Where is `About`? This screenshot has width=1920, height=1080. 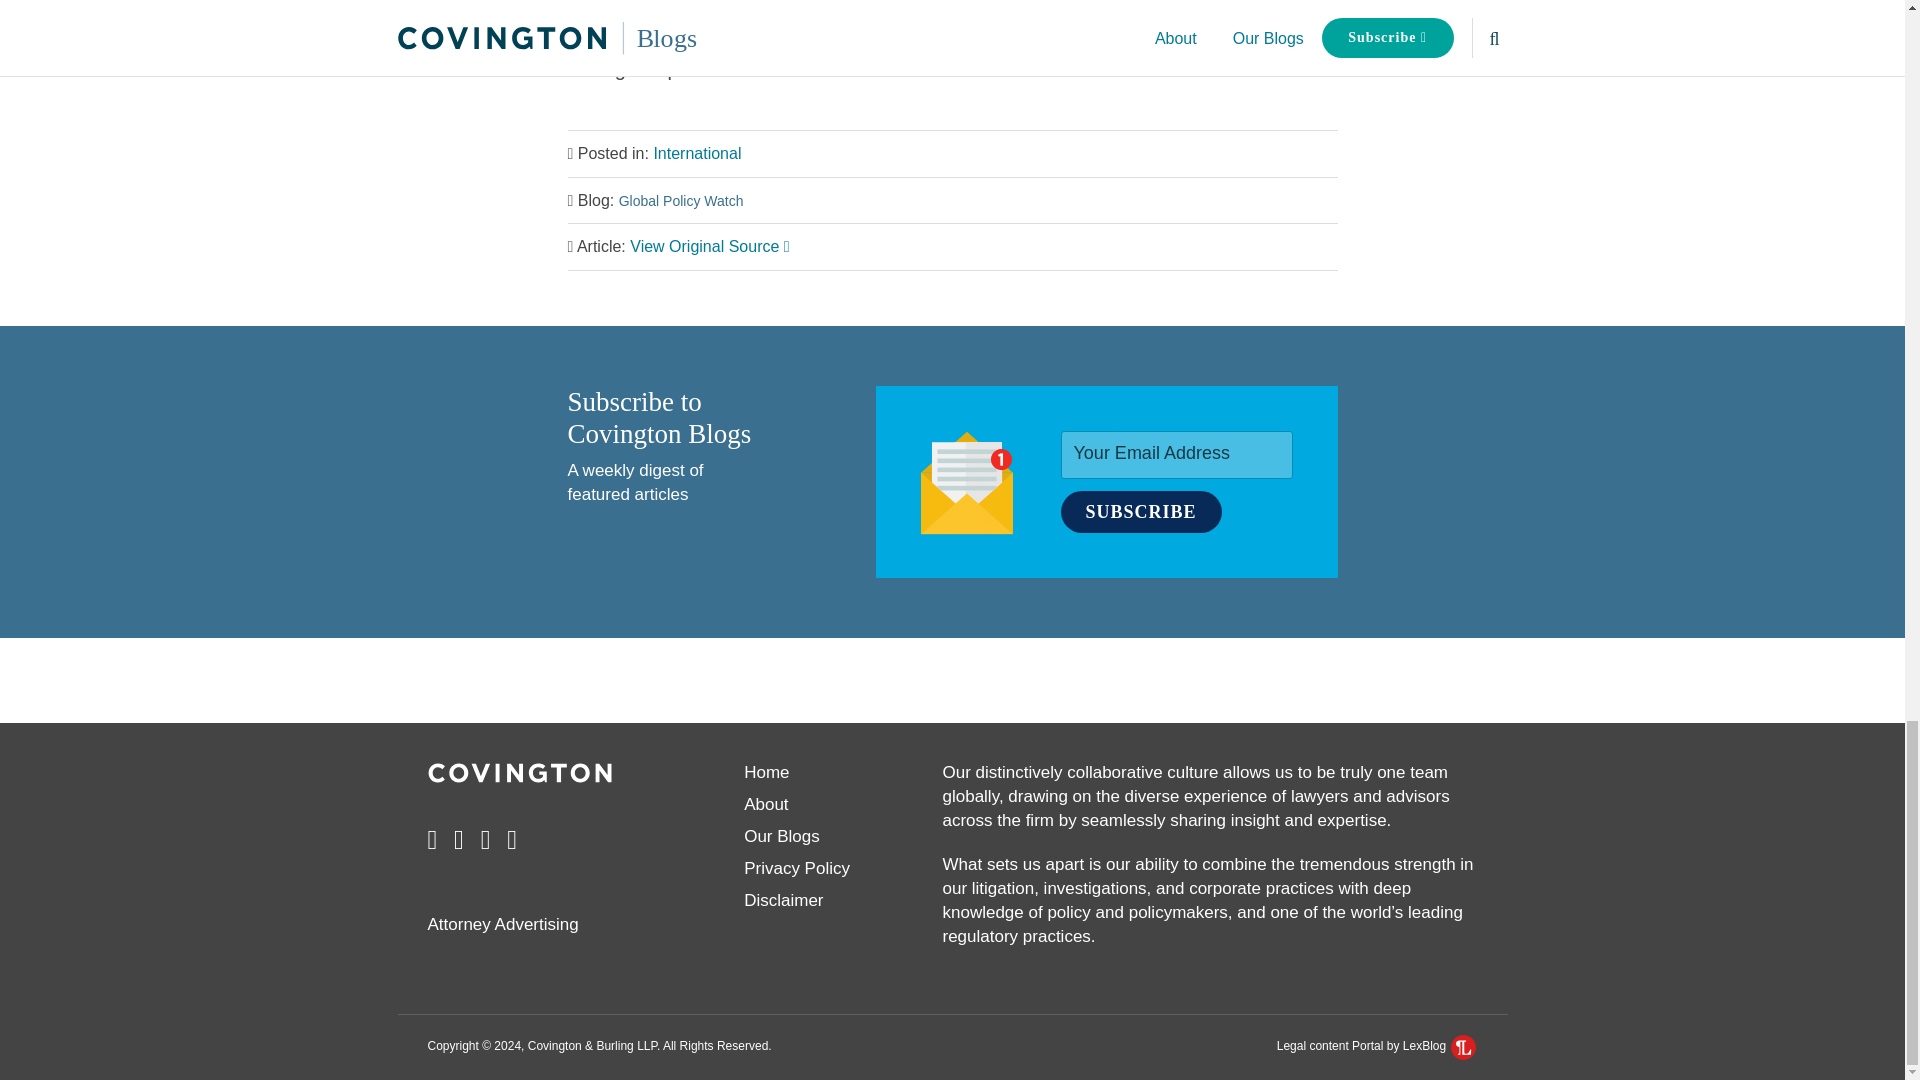
About is located at coordinates (766, 804).